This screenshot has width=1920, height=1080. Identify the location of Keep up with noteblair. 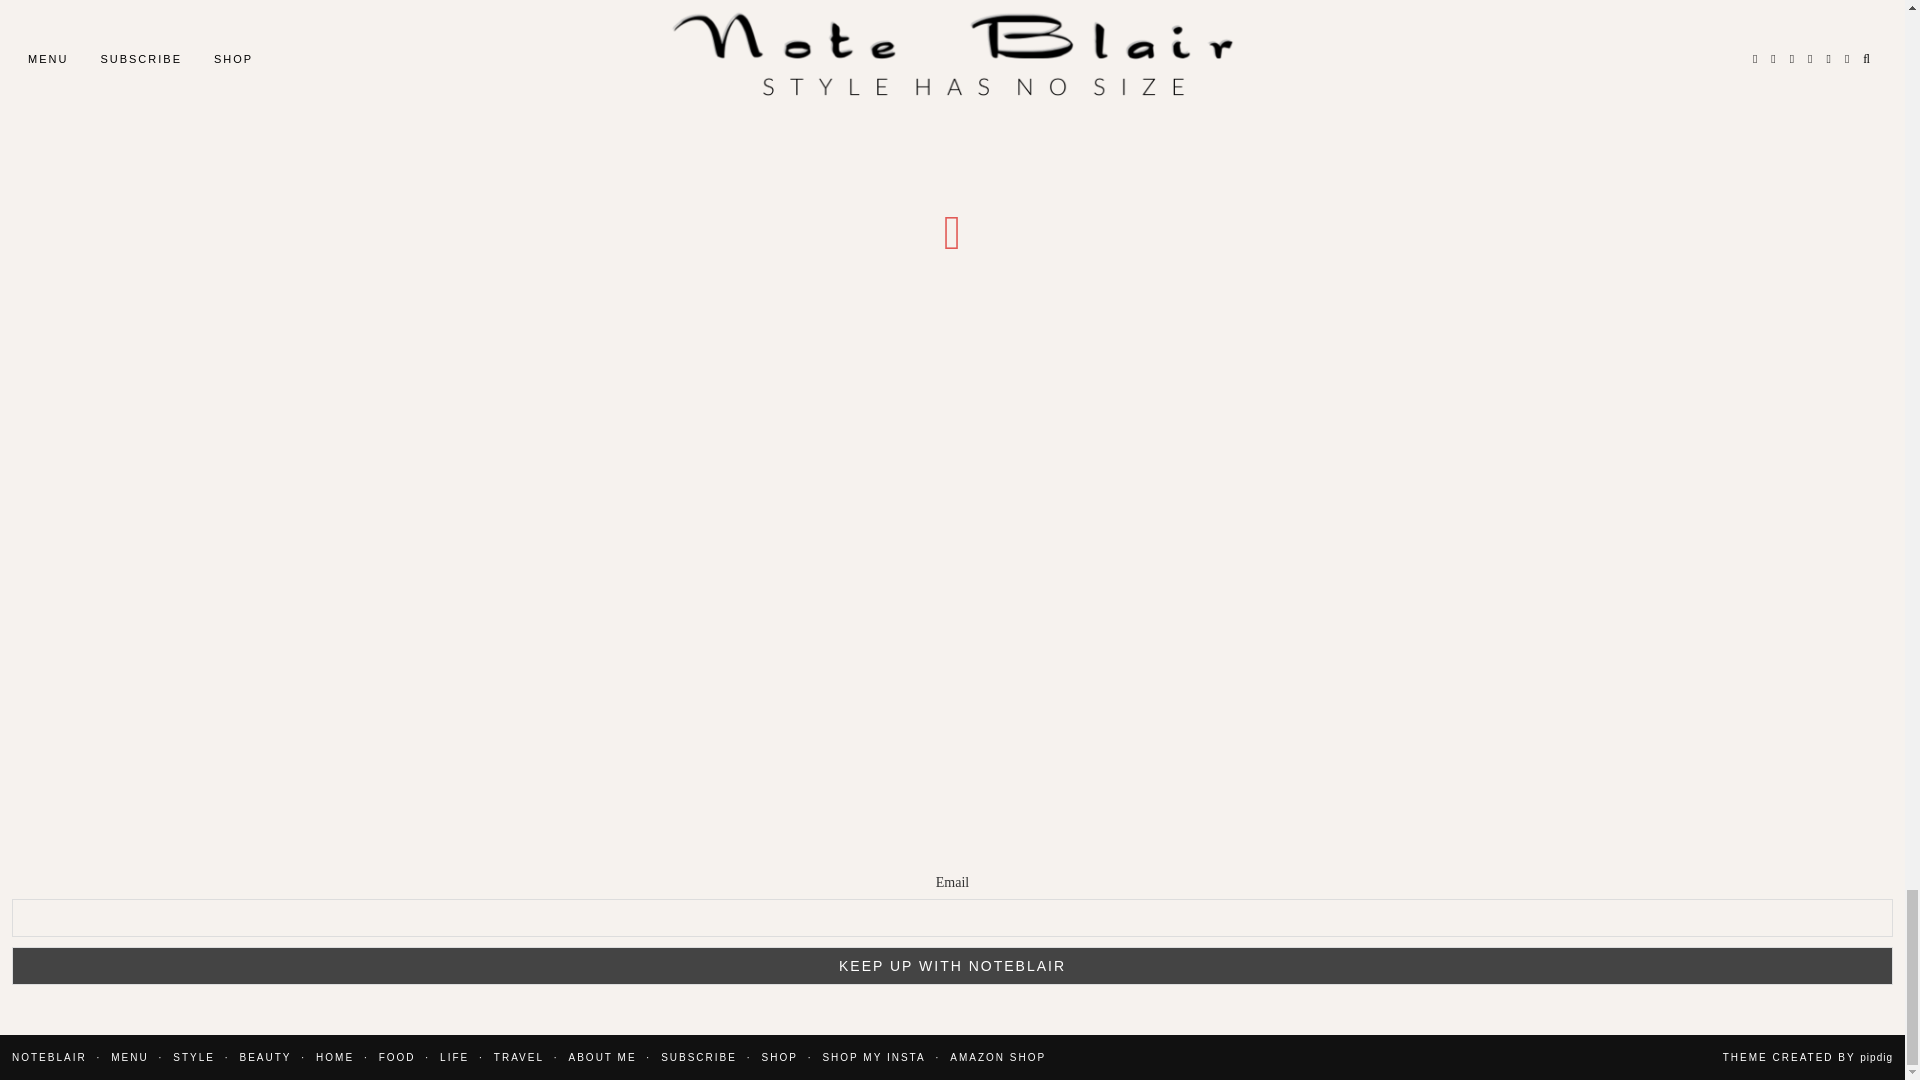
(952, 966).